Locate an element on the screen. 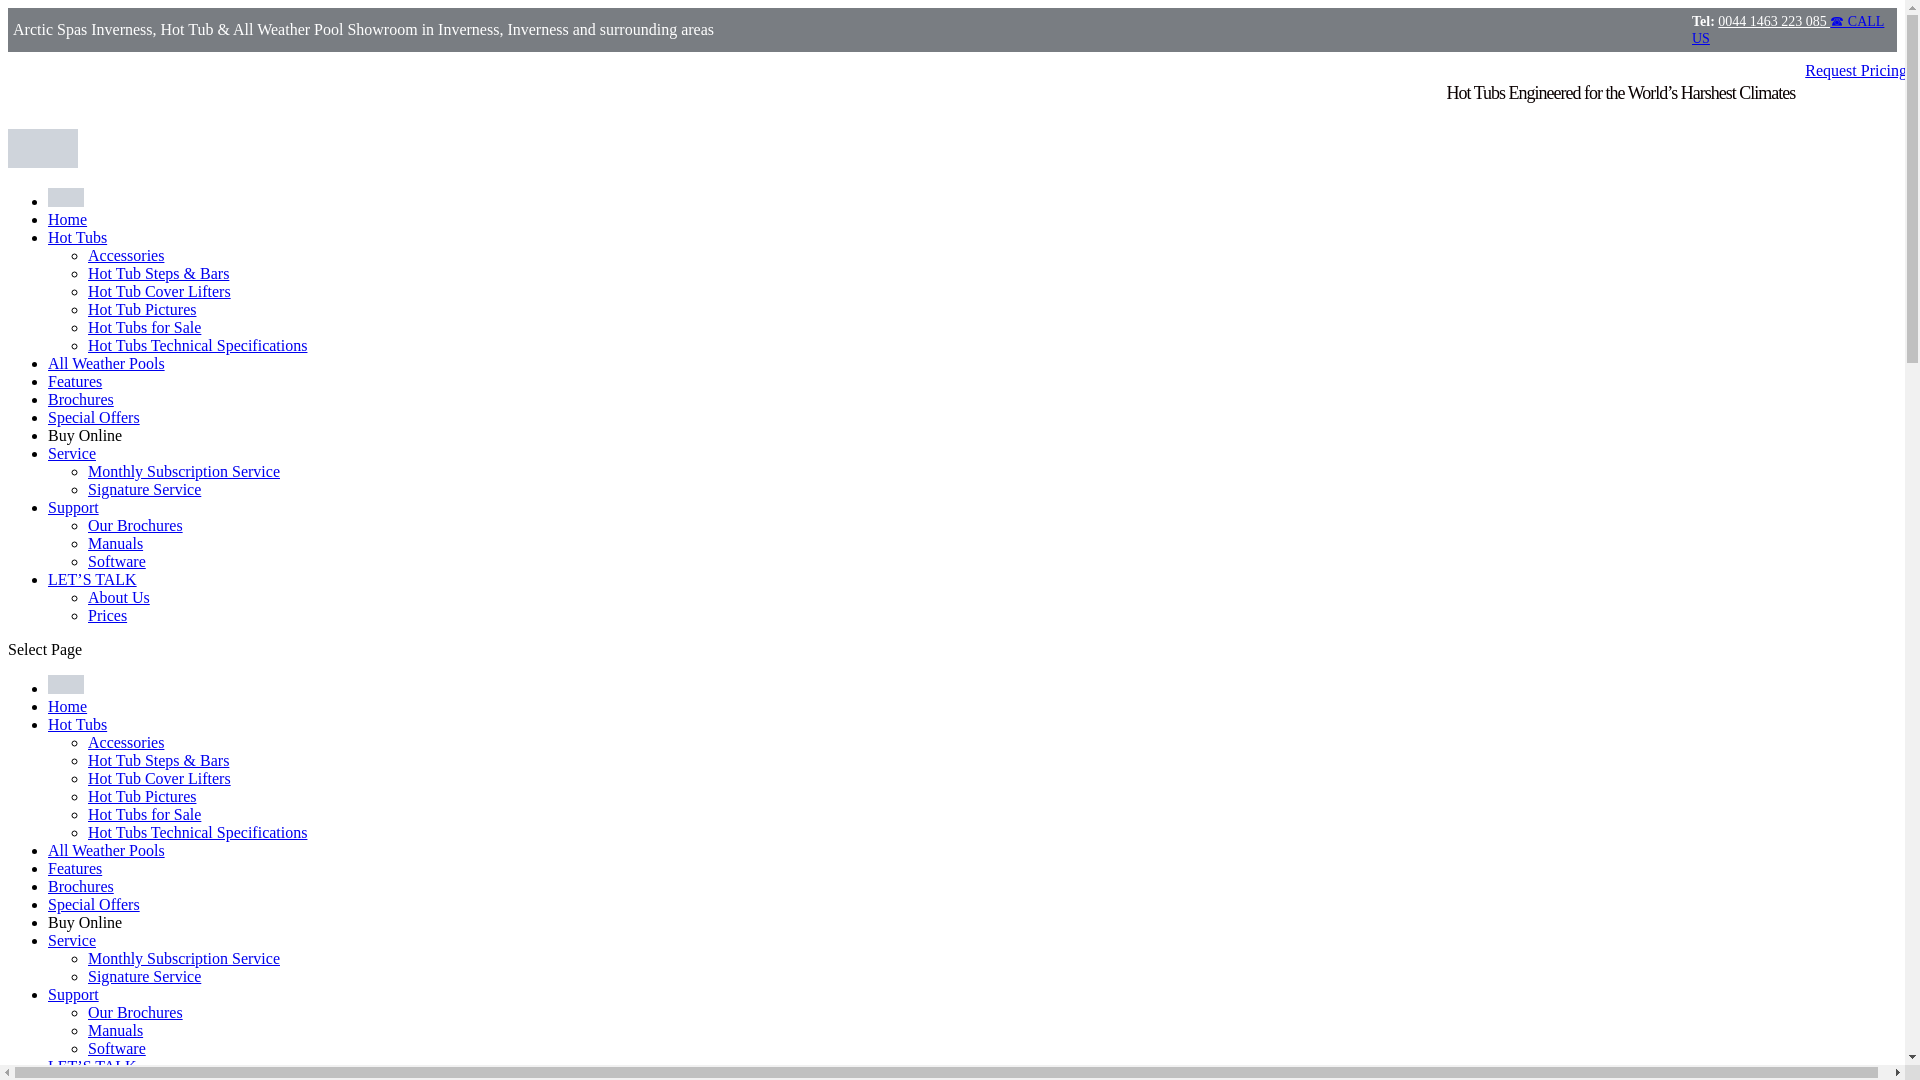 The image size is (1920, 1080). Buy Online is located at coordinates (85, 434).